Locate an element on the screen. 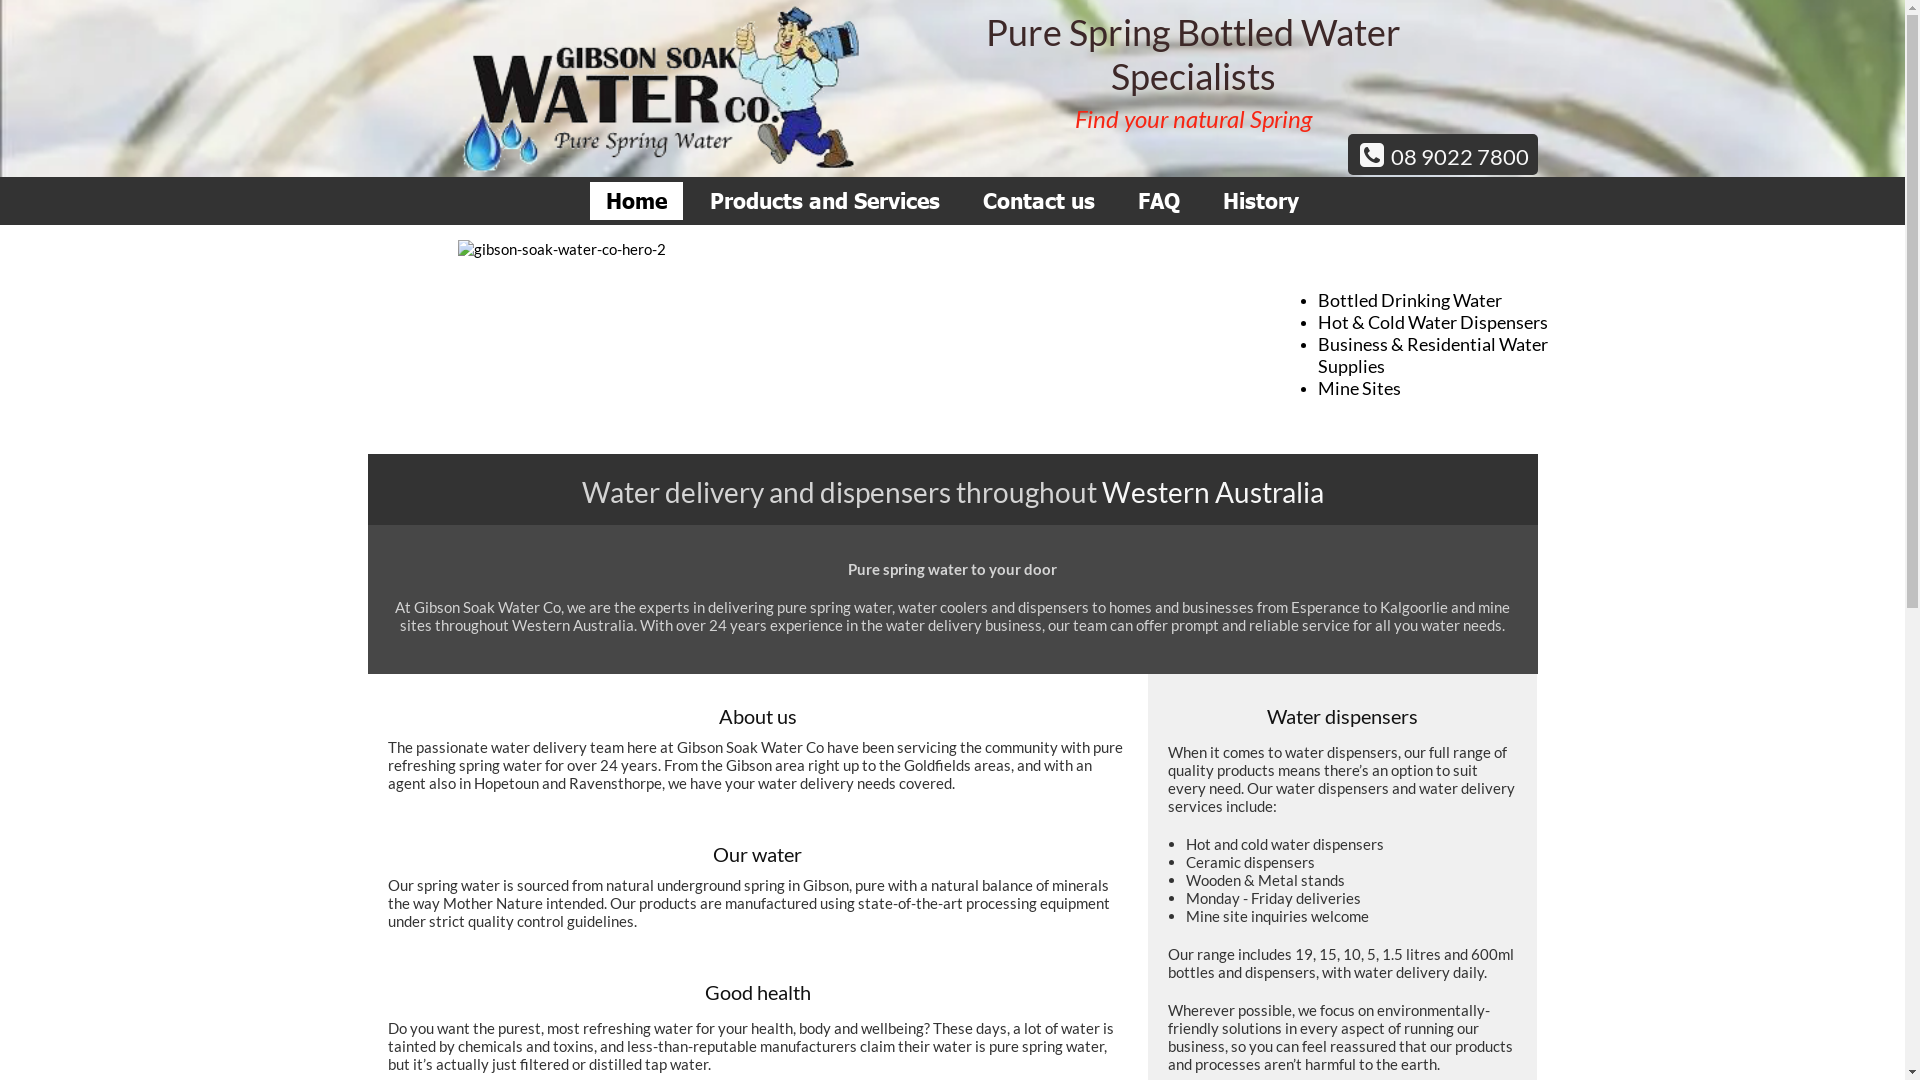  gibson-soak-water-co-hero-2 is located at coordinates (838, 324).